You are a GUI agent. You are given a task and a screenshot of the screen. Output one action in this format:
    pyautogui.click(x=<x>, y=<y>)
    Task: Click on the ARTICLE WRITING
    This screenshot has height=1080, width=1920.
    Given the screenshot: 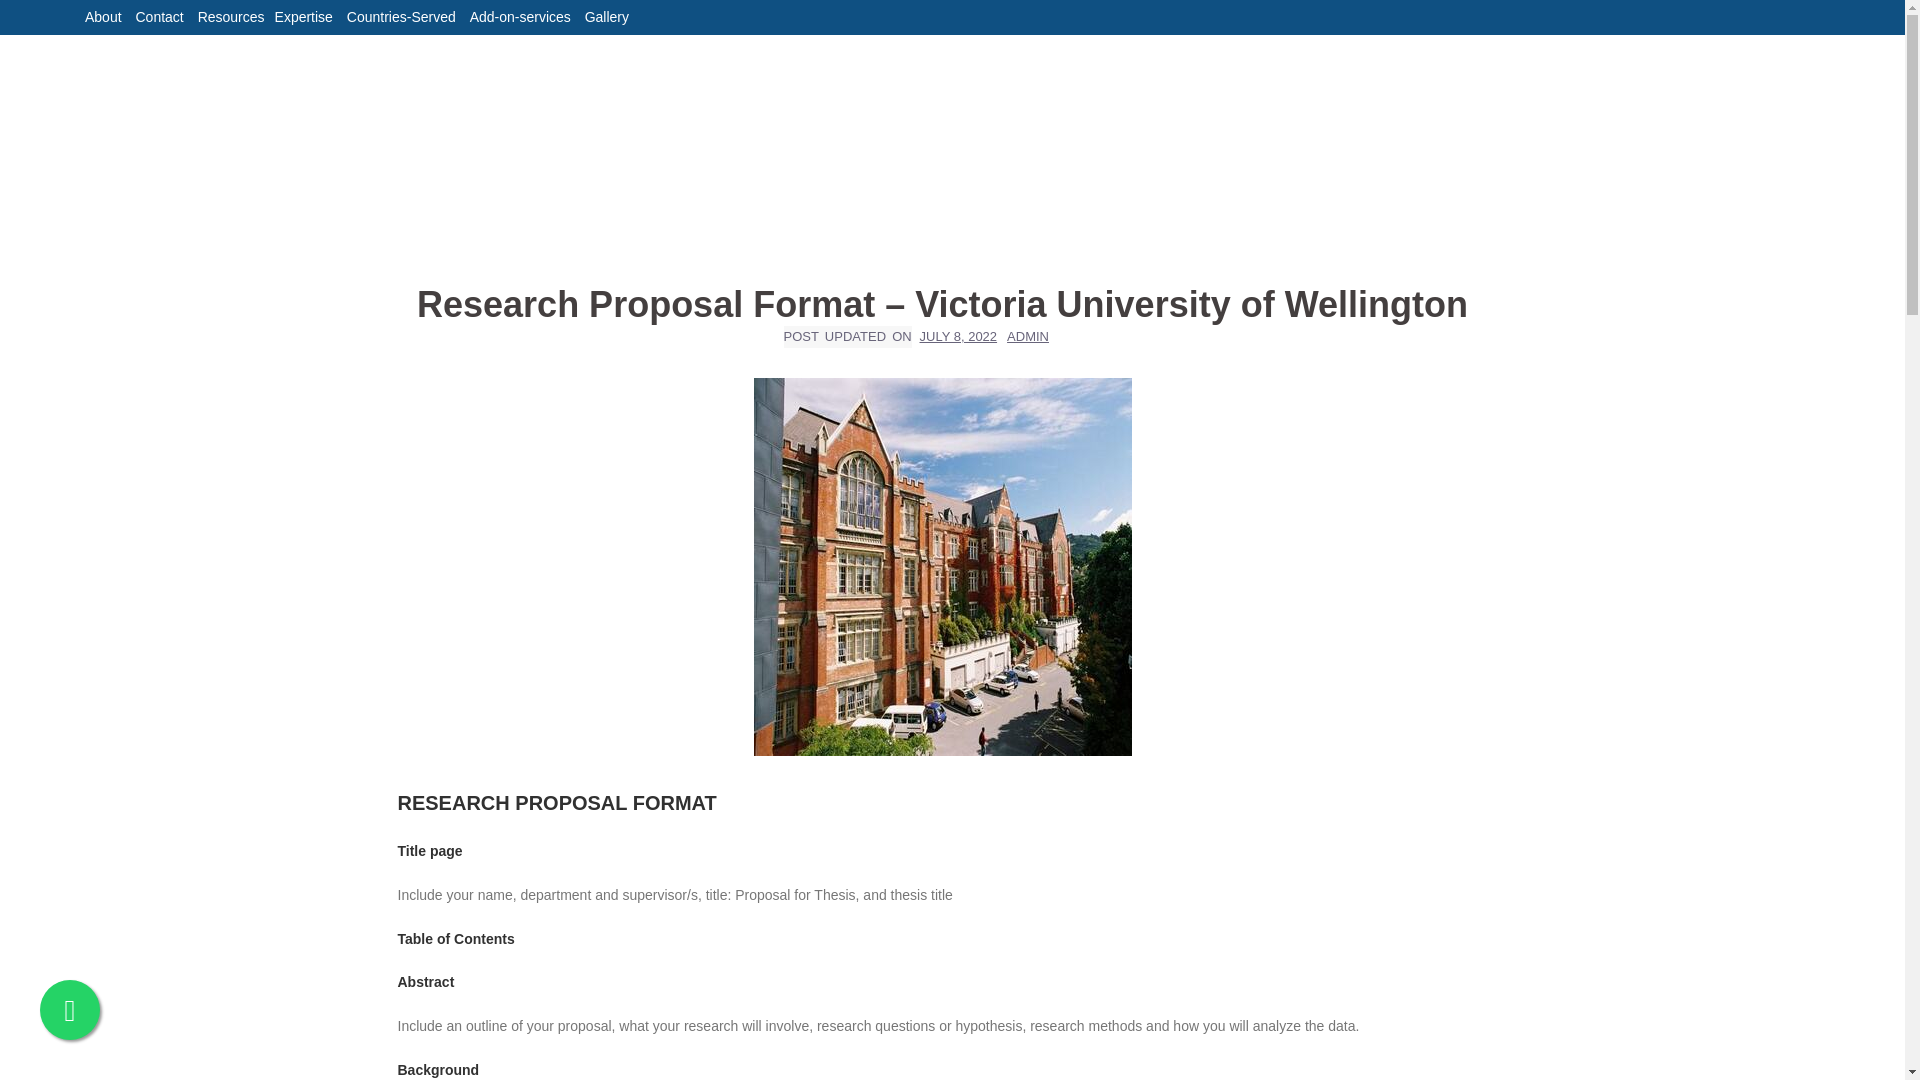 What is the action you would take?
    pyautogui.click(x=1209, y=72)
    